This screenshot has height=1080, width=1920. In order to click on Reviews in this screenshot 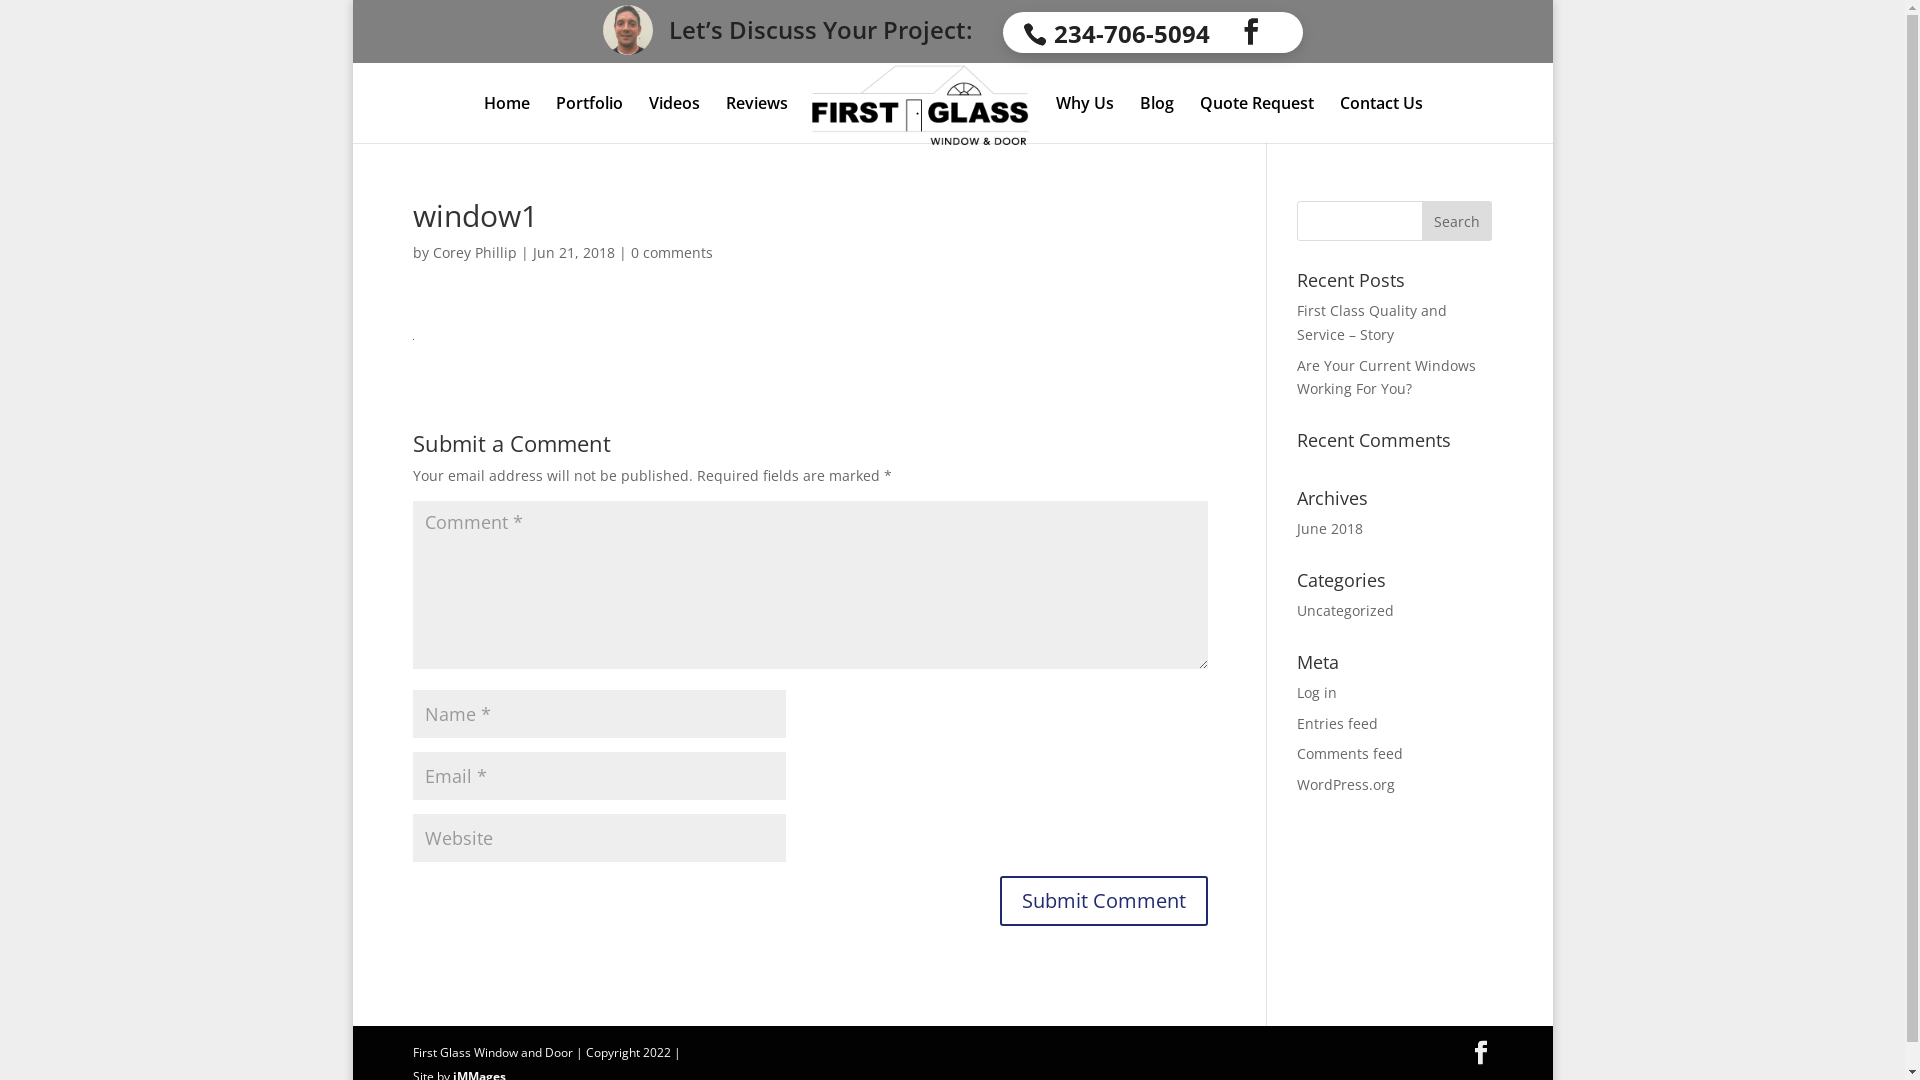, I will do `click(756, 120)`.